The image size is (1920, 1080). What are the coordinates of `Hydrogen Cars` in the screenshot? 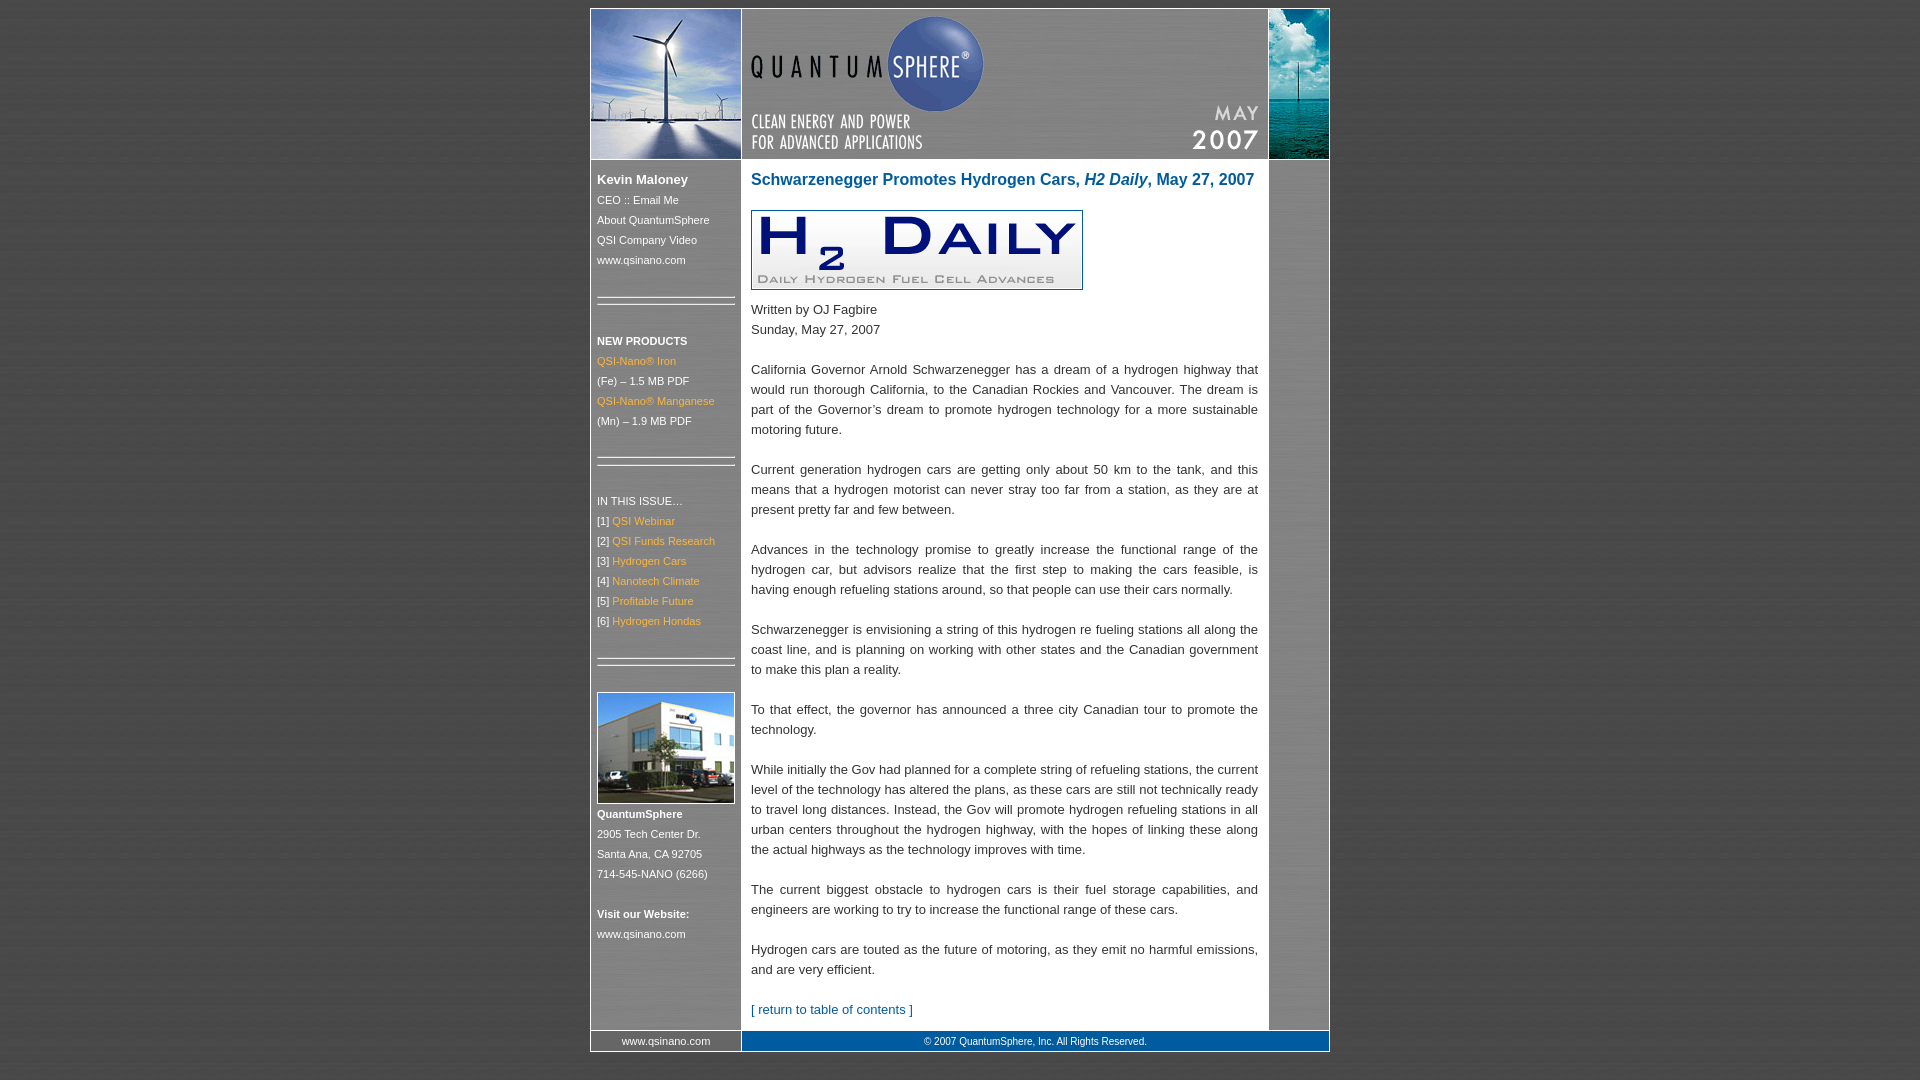 It's located at (648, 561).